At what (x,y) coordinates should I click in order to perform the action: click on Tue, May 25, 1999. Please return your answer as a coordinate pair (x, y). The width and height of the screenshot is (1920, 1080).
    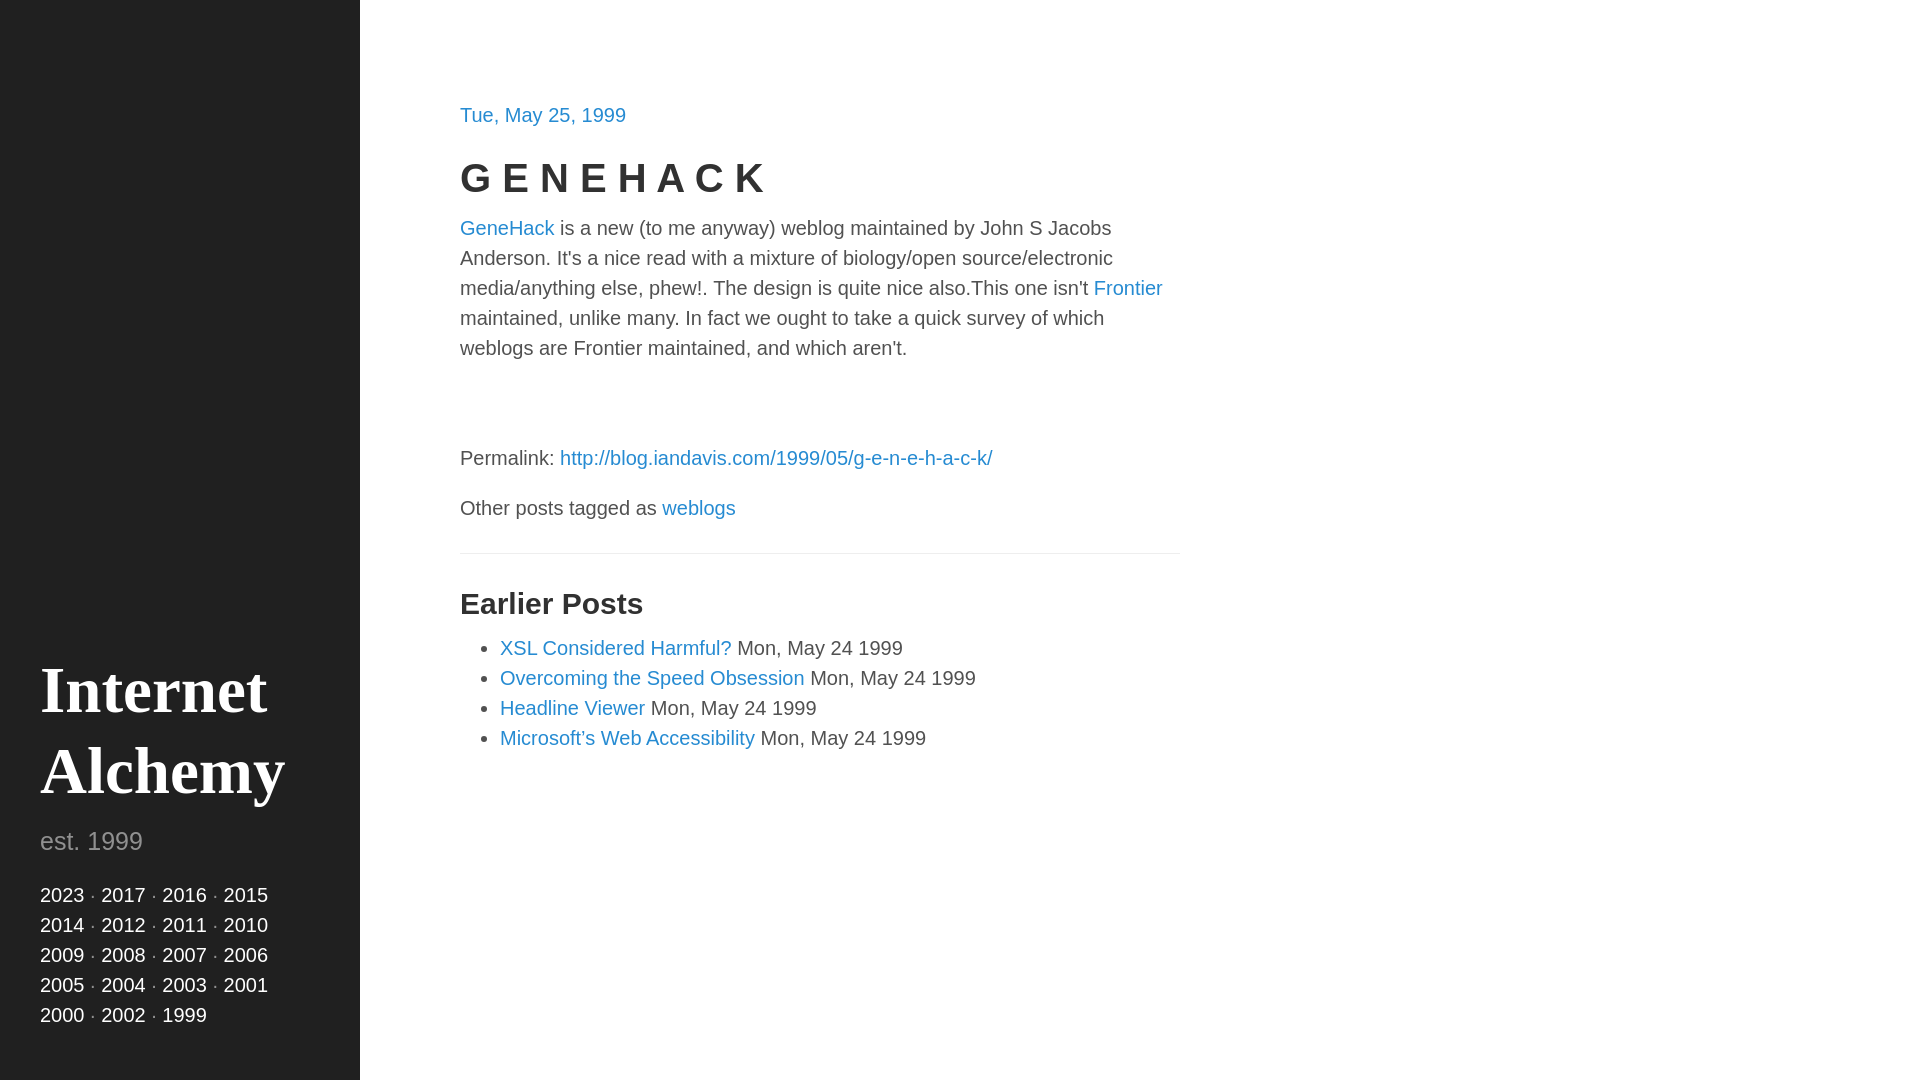
    Looking at the image, I should click on (542, 114).